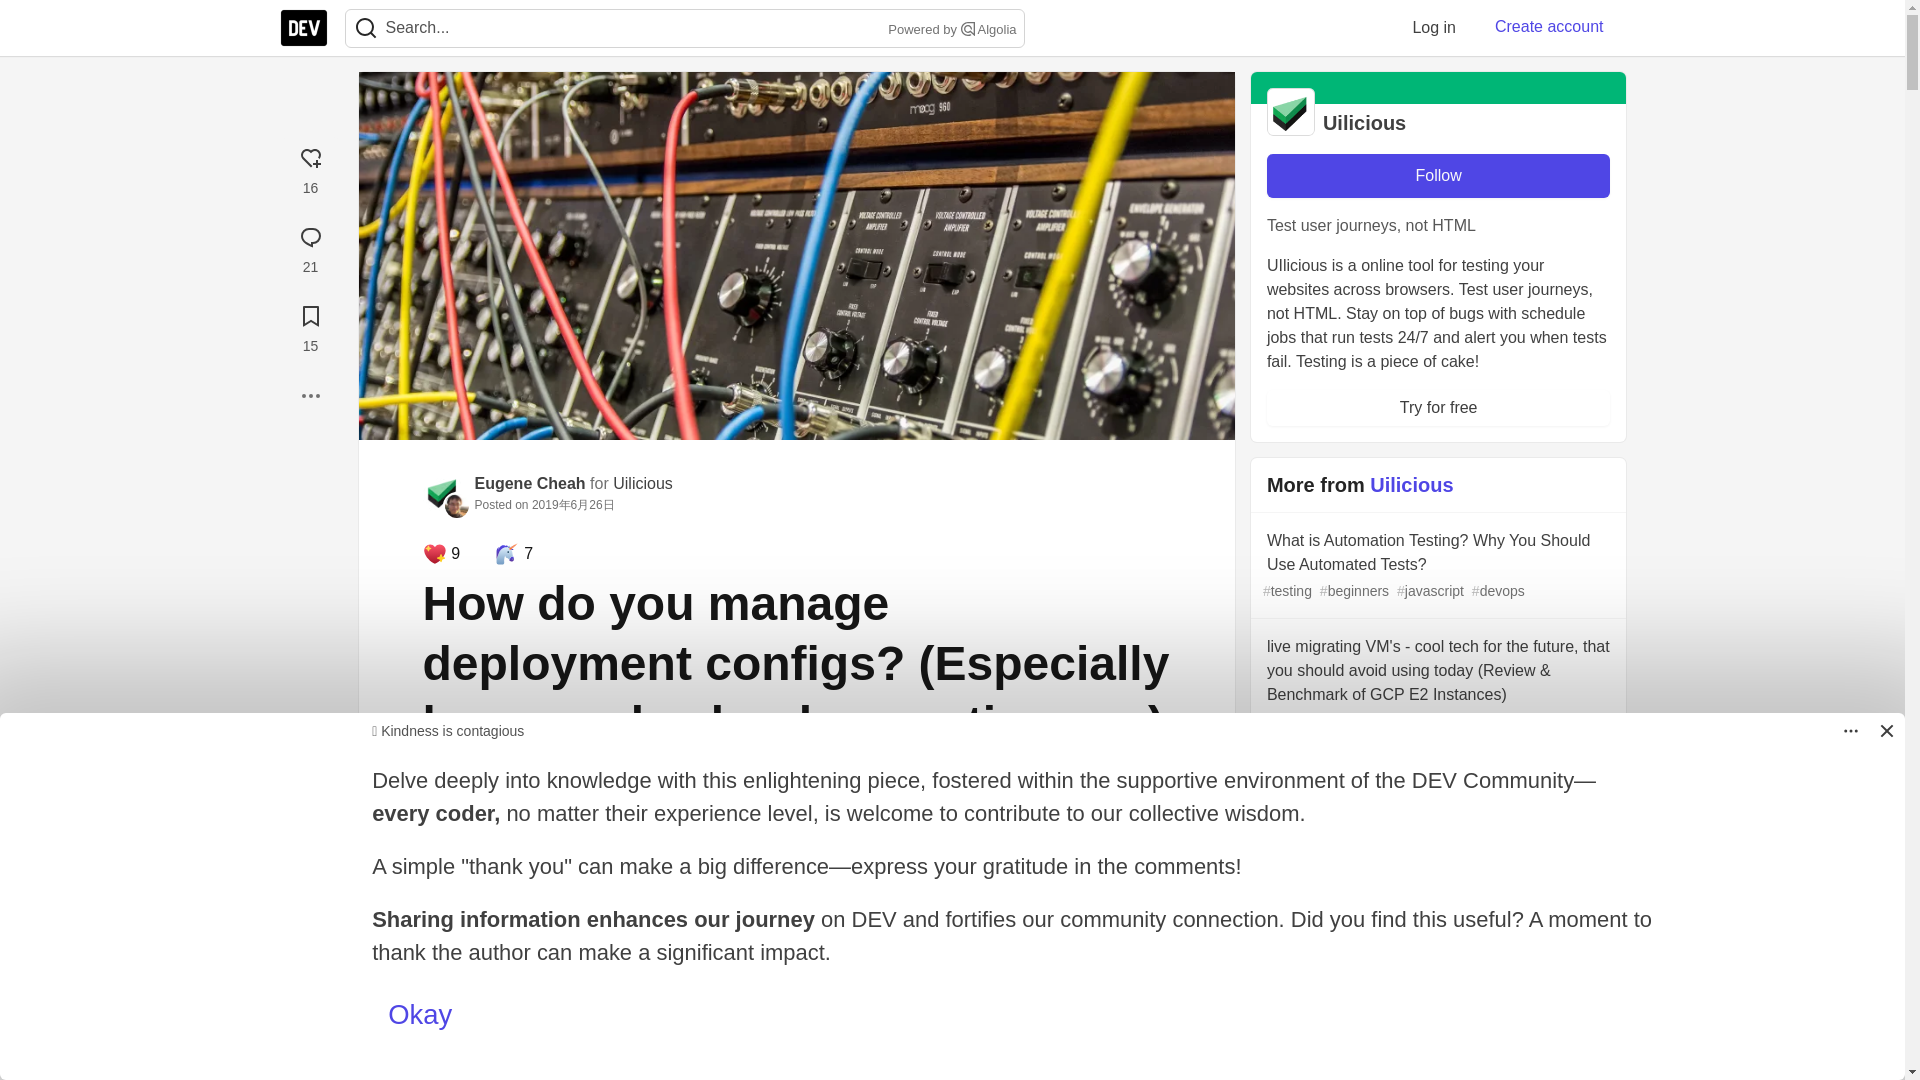 This screenshot has width=1920, height=1080. What do you see at coordinates (950, 30) in the screenshot?
I see `Powered by Algolia` at bounding box center [950, 30].